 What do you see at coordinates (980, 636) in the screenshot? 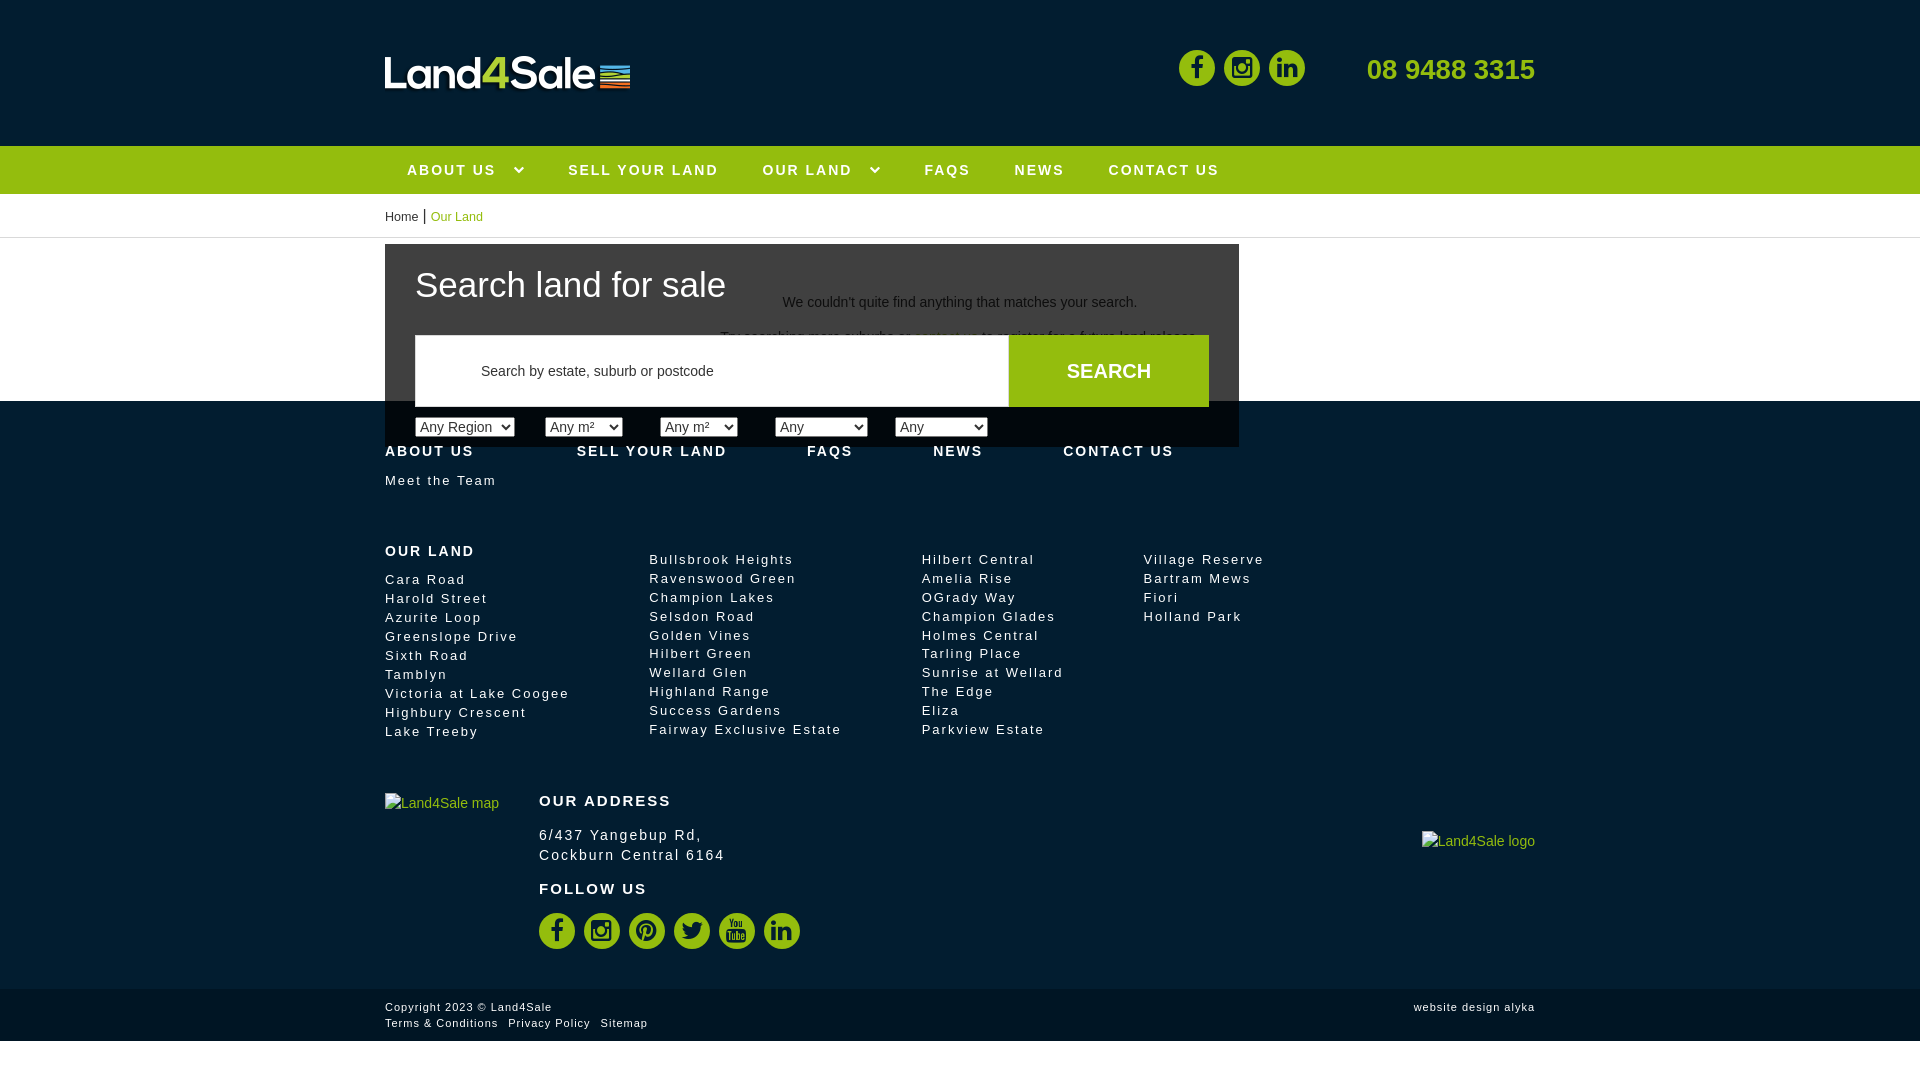
I see `Holmes Central` at bounding box center [980, 636].